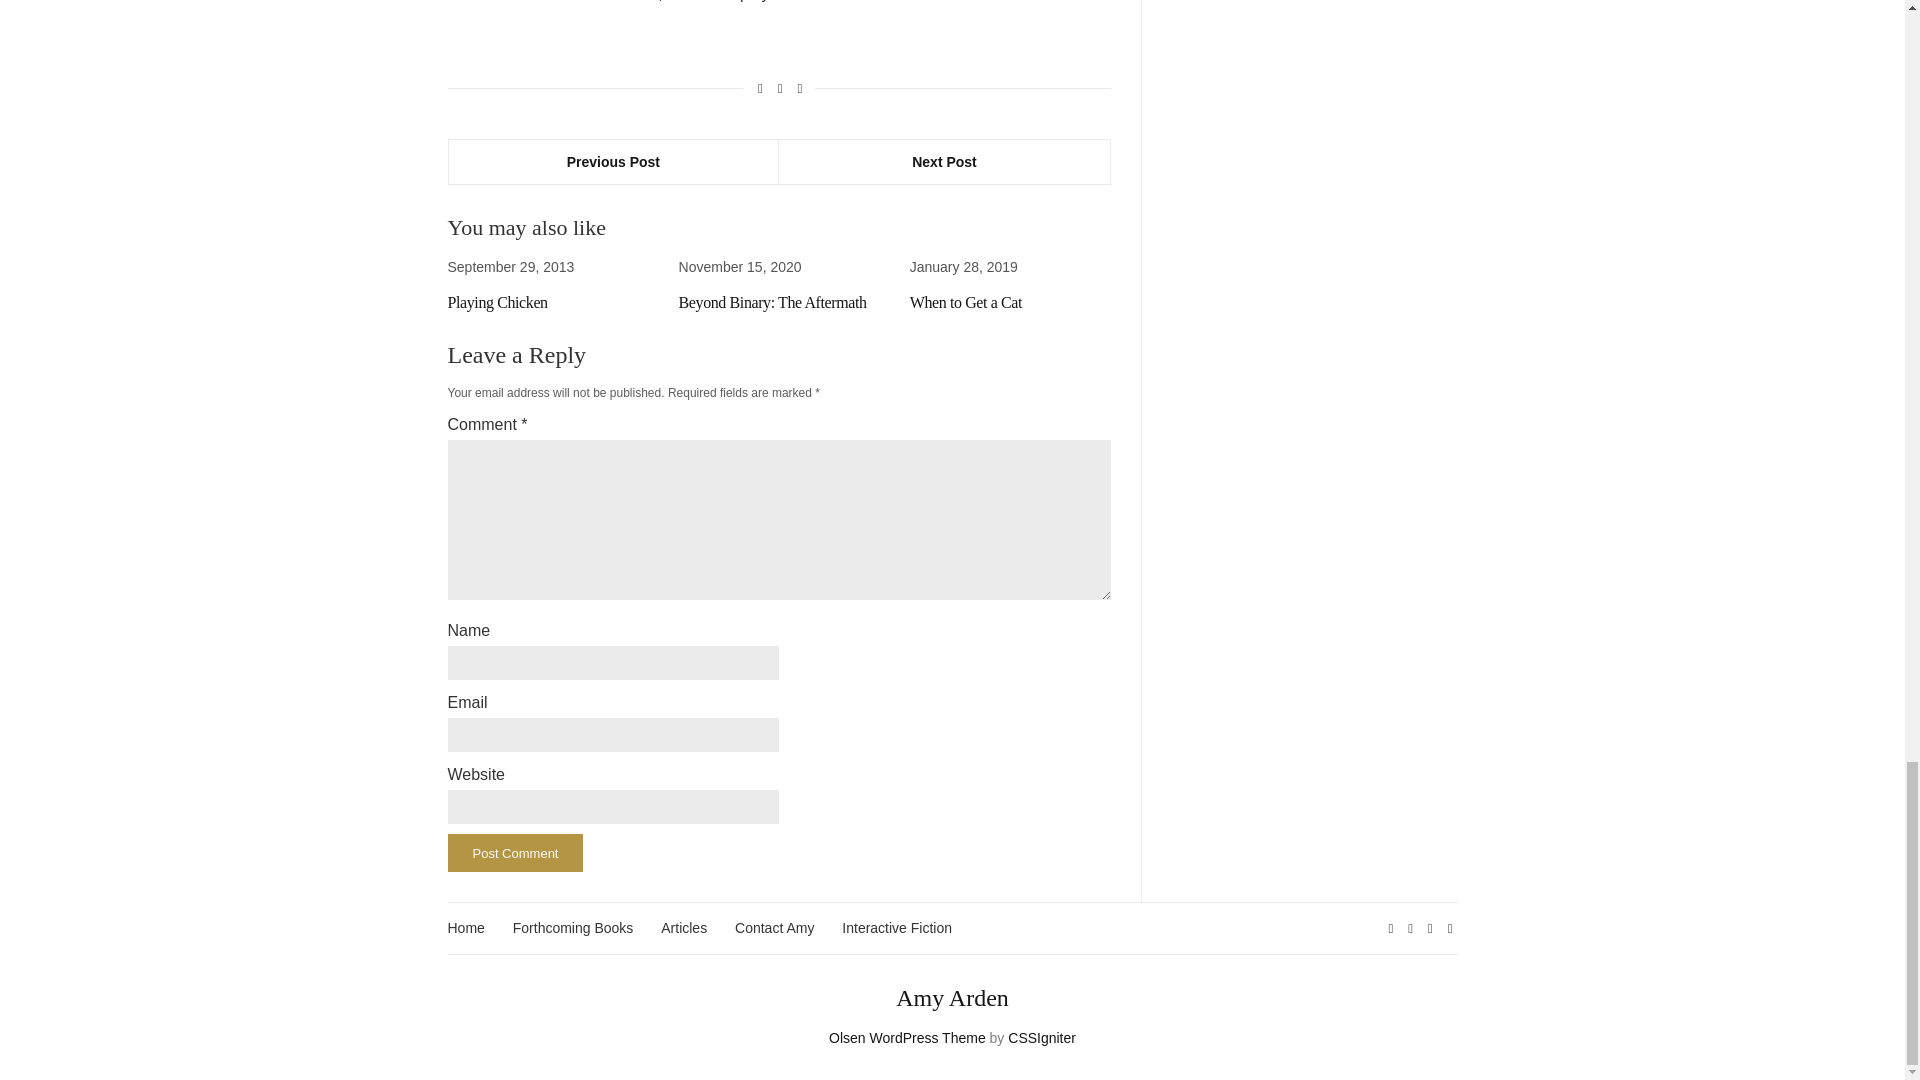 This screenshot has width=1920, height=1080. Describe the element at coordinates (515, 852) in the screenshot. I see `Post Comment` at that location.